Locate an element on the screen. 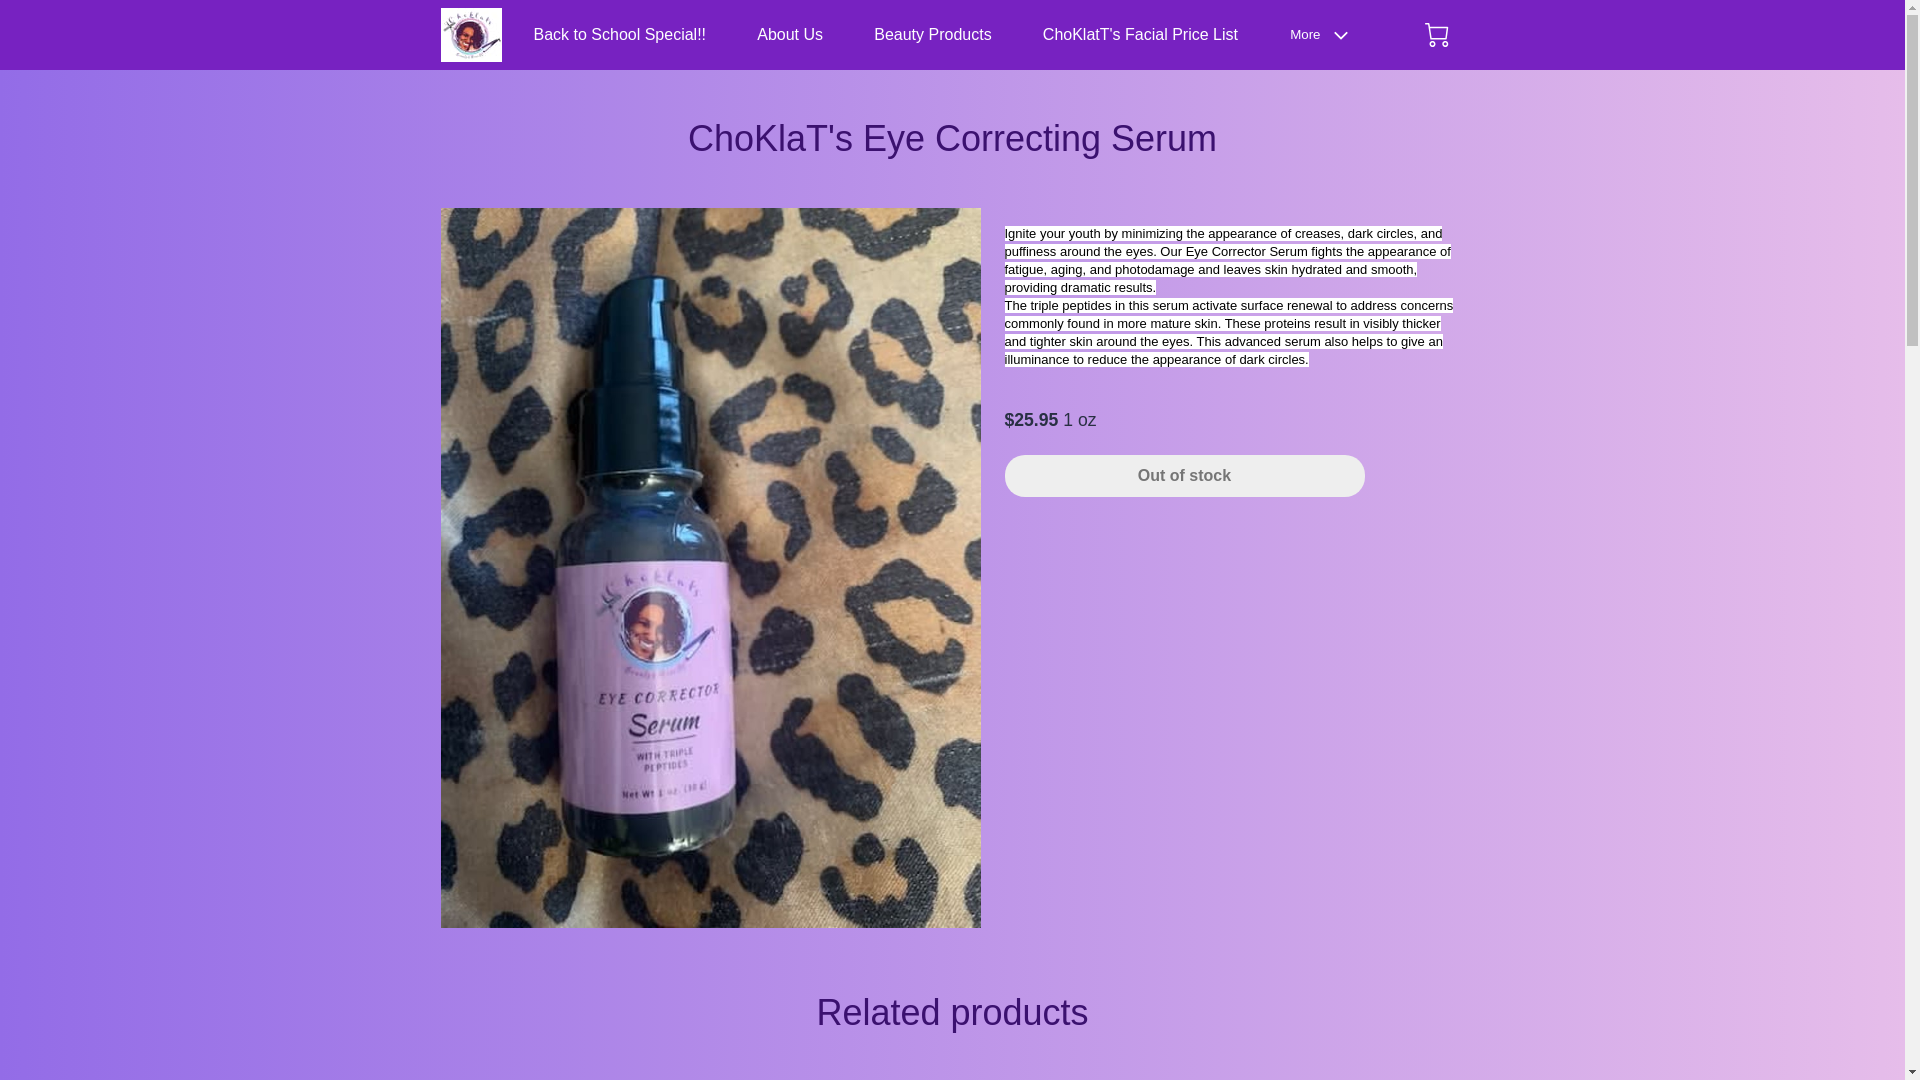  More is located at coordinates (1324, 35).